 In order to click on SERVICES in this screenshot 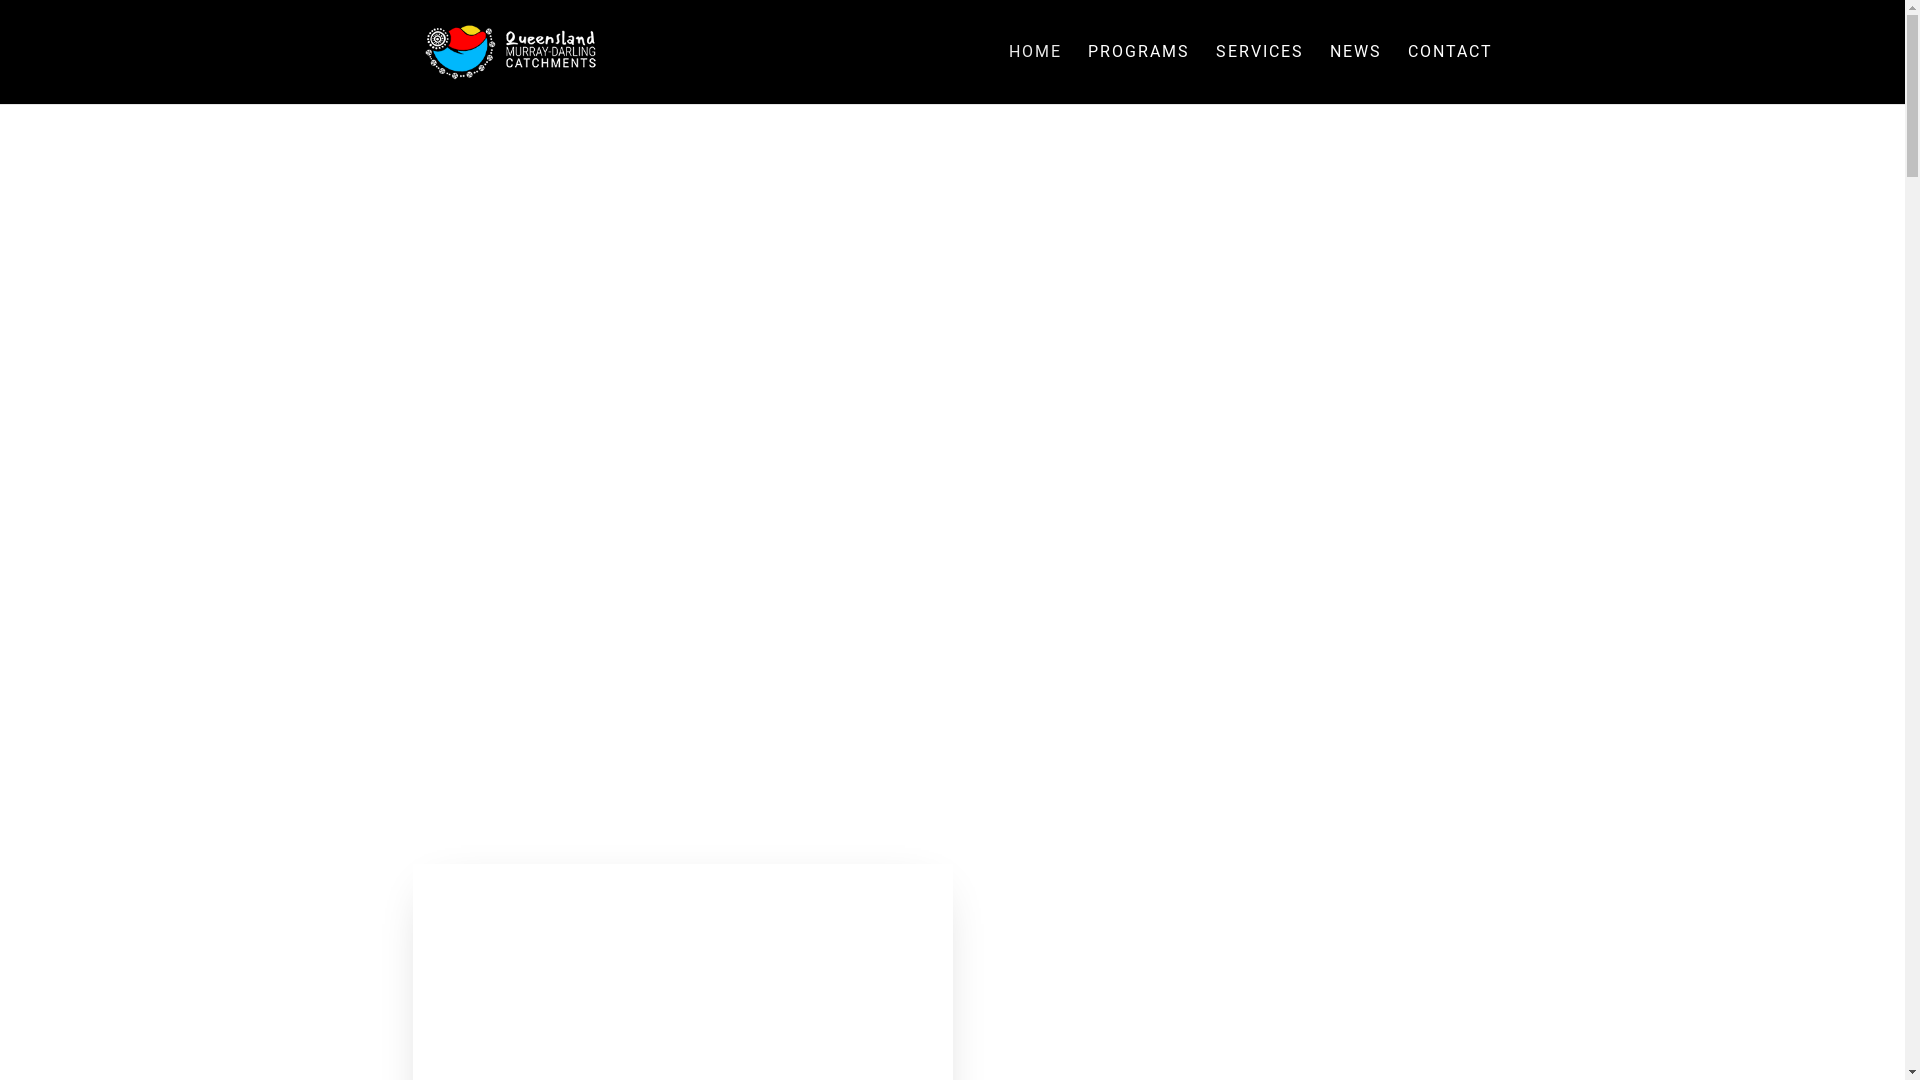, I will do `click(1260, 74)`.